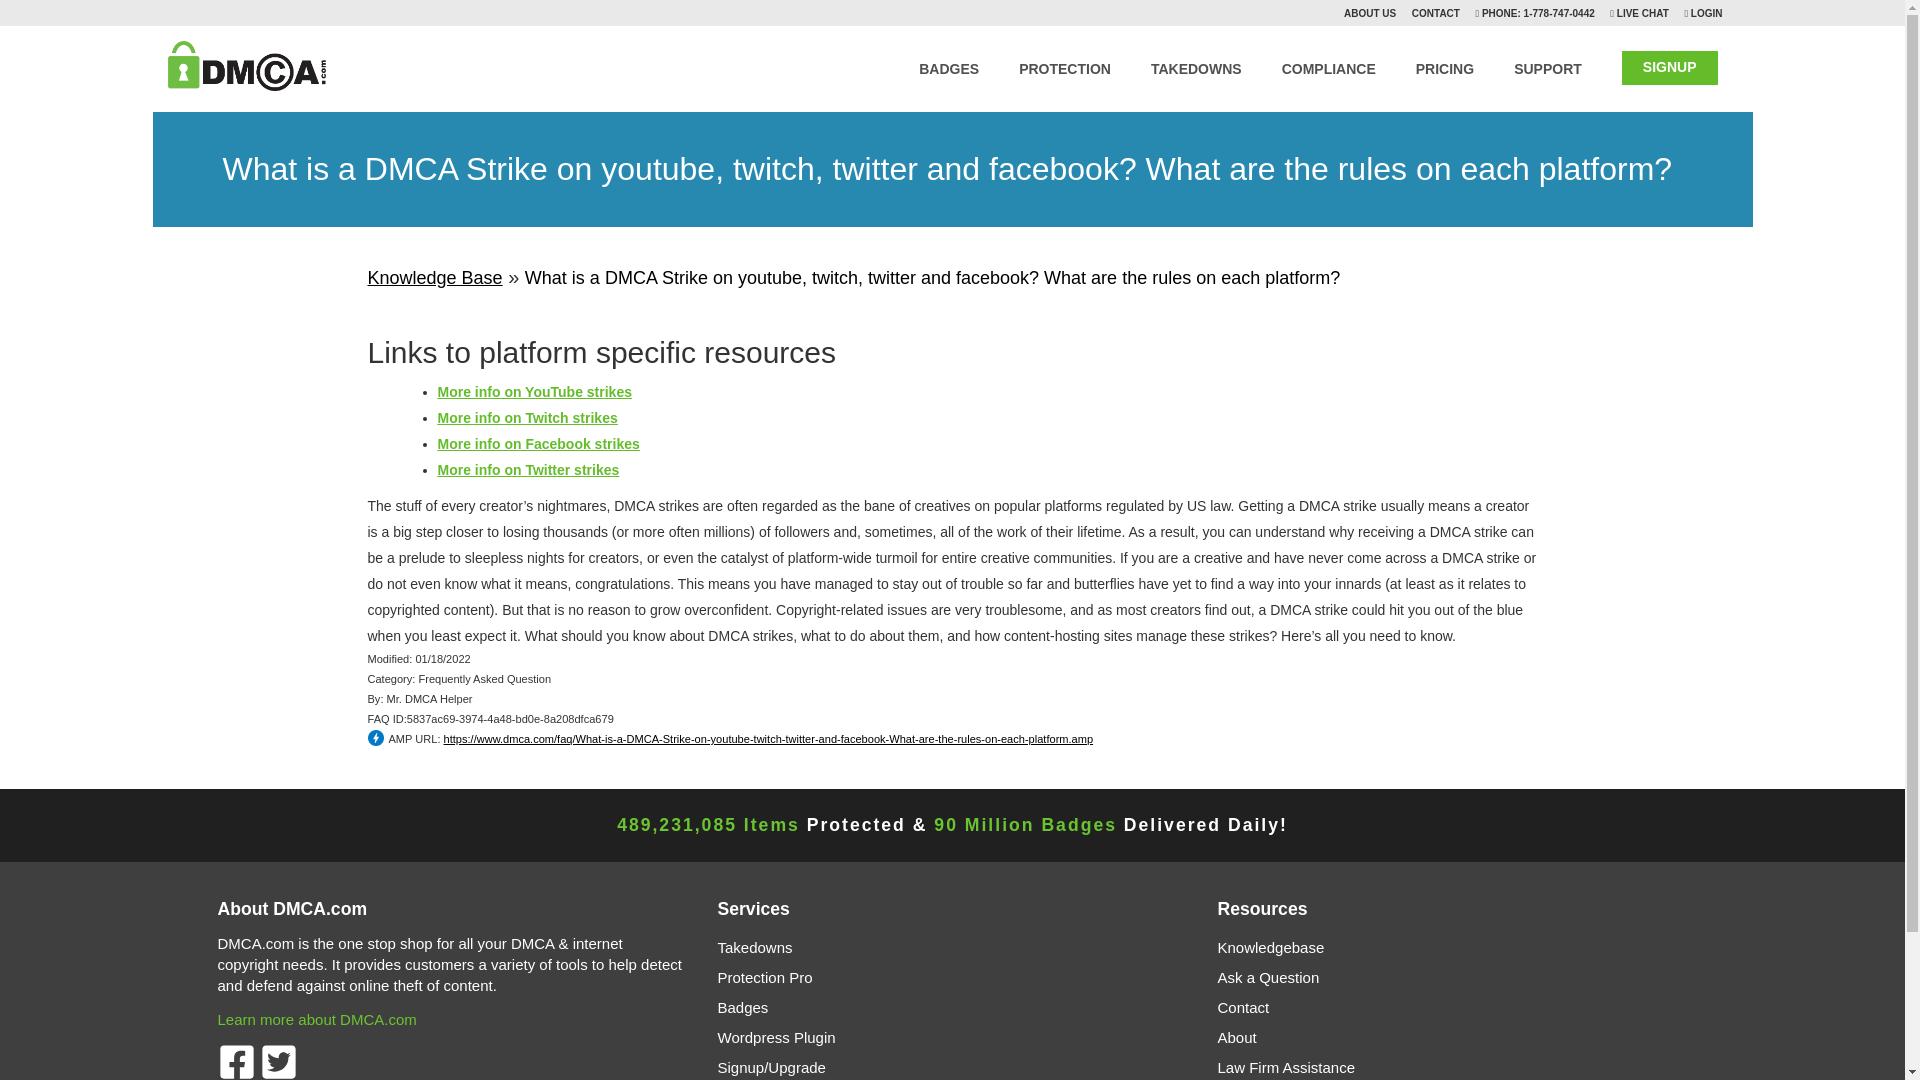  Describe the element at coordinates (436, 278) in the screenshot. I see `Knowledge Base` at that location.